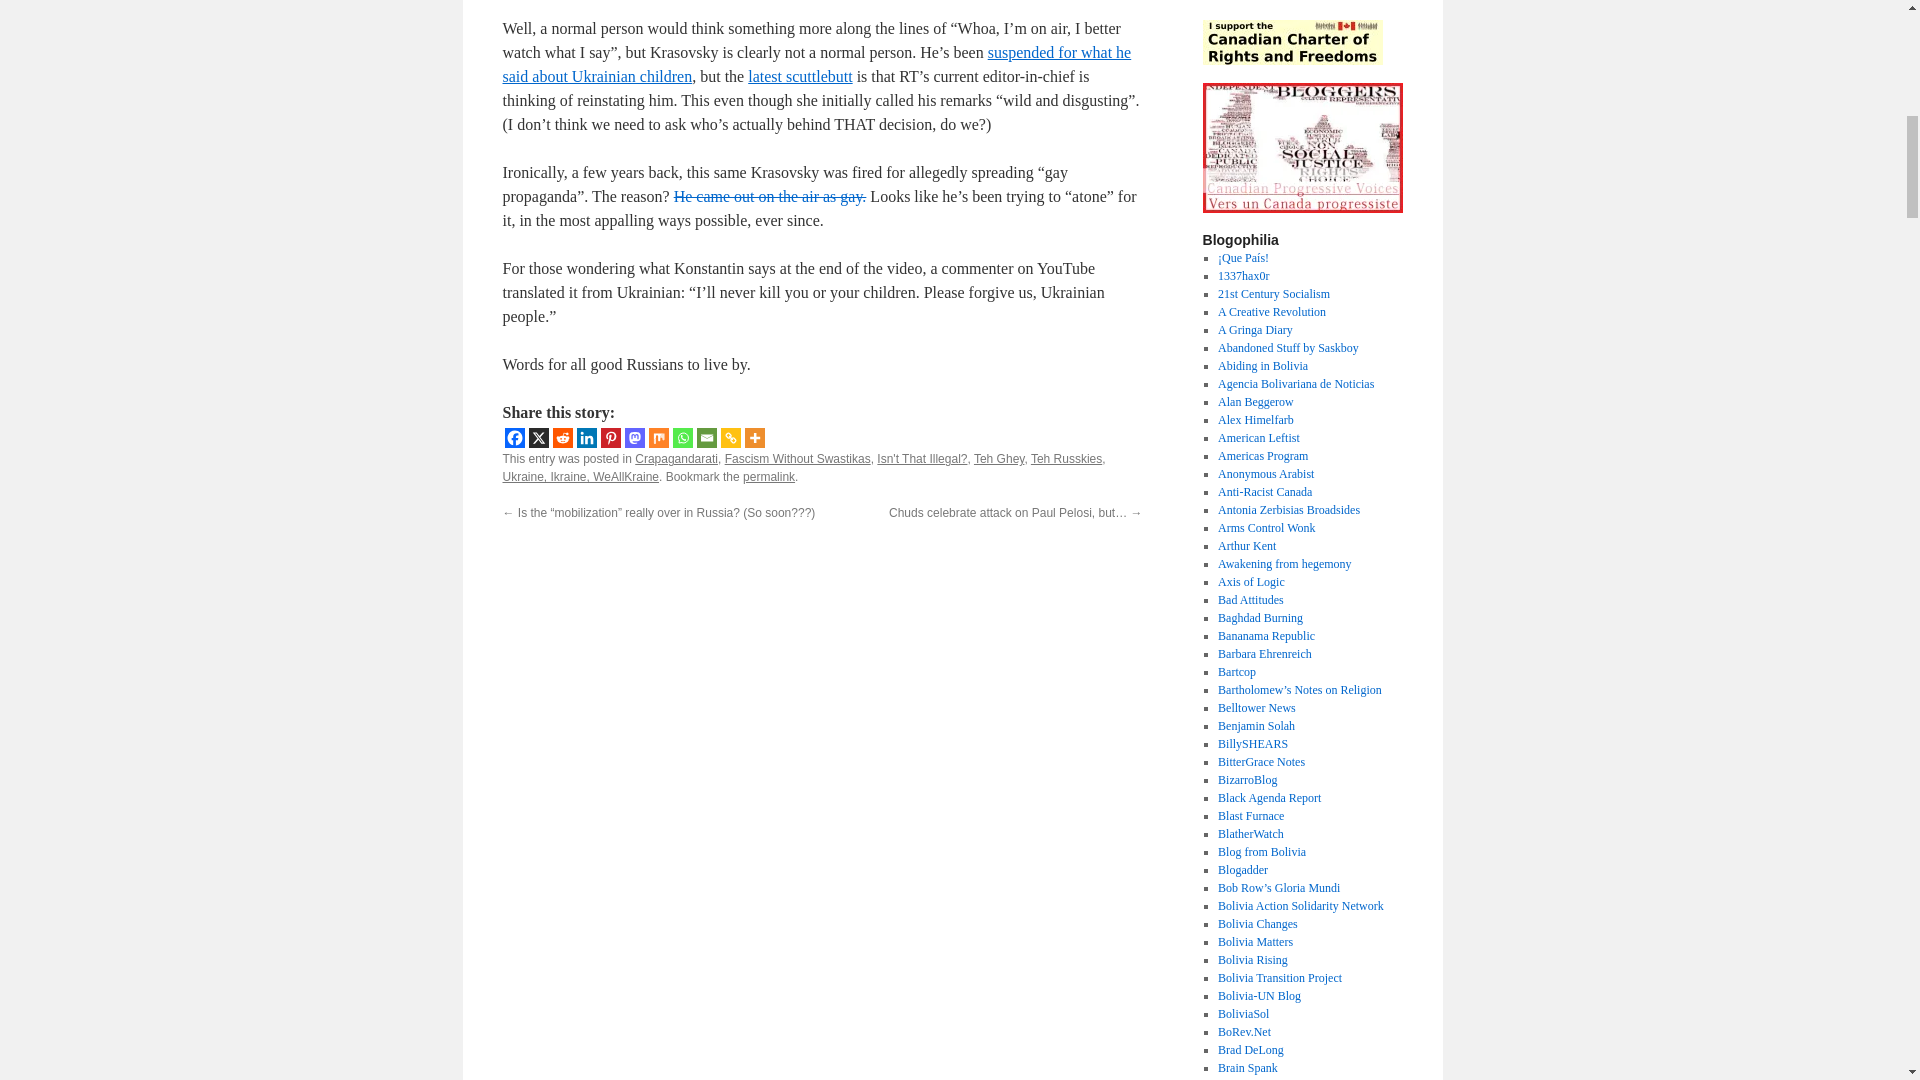  What do you see at coordinates (706, 438) in the screenshot?
I see `Email` at bounding box center [706, 438].